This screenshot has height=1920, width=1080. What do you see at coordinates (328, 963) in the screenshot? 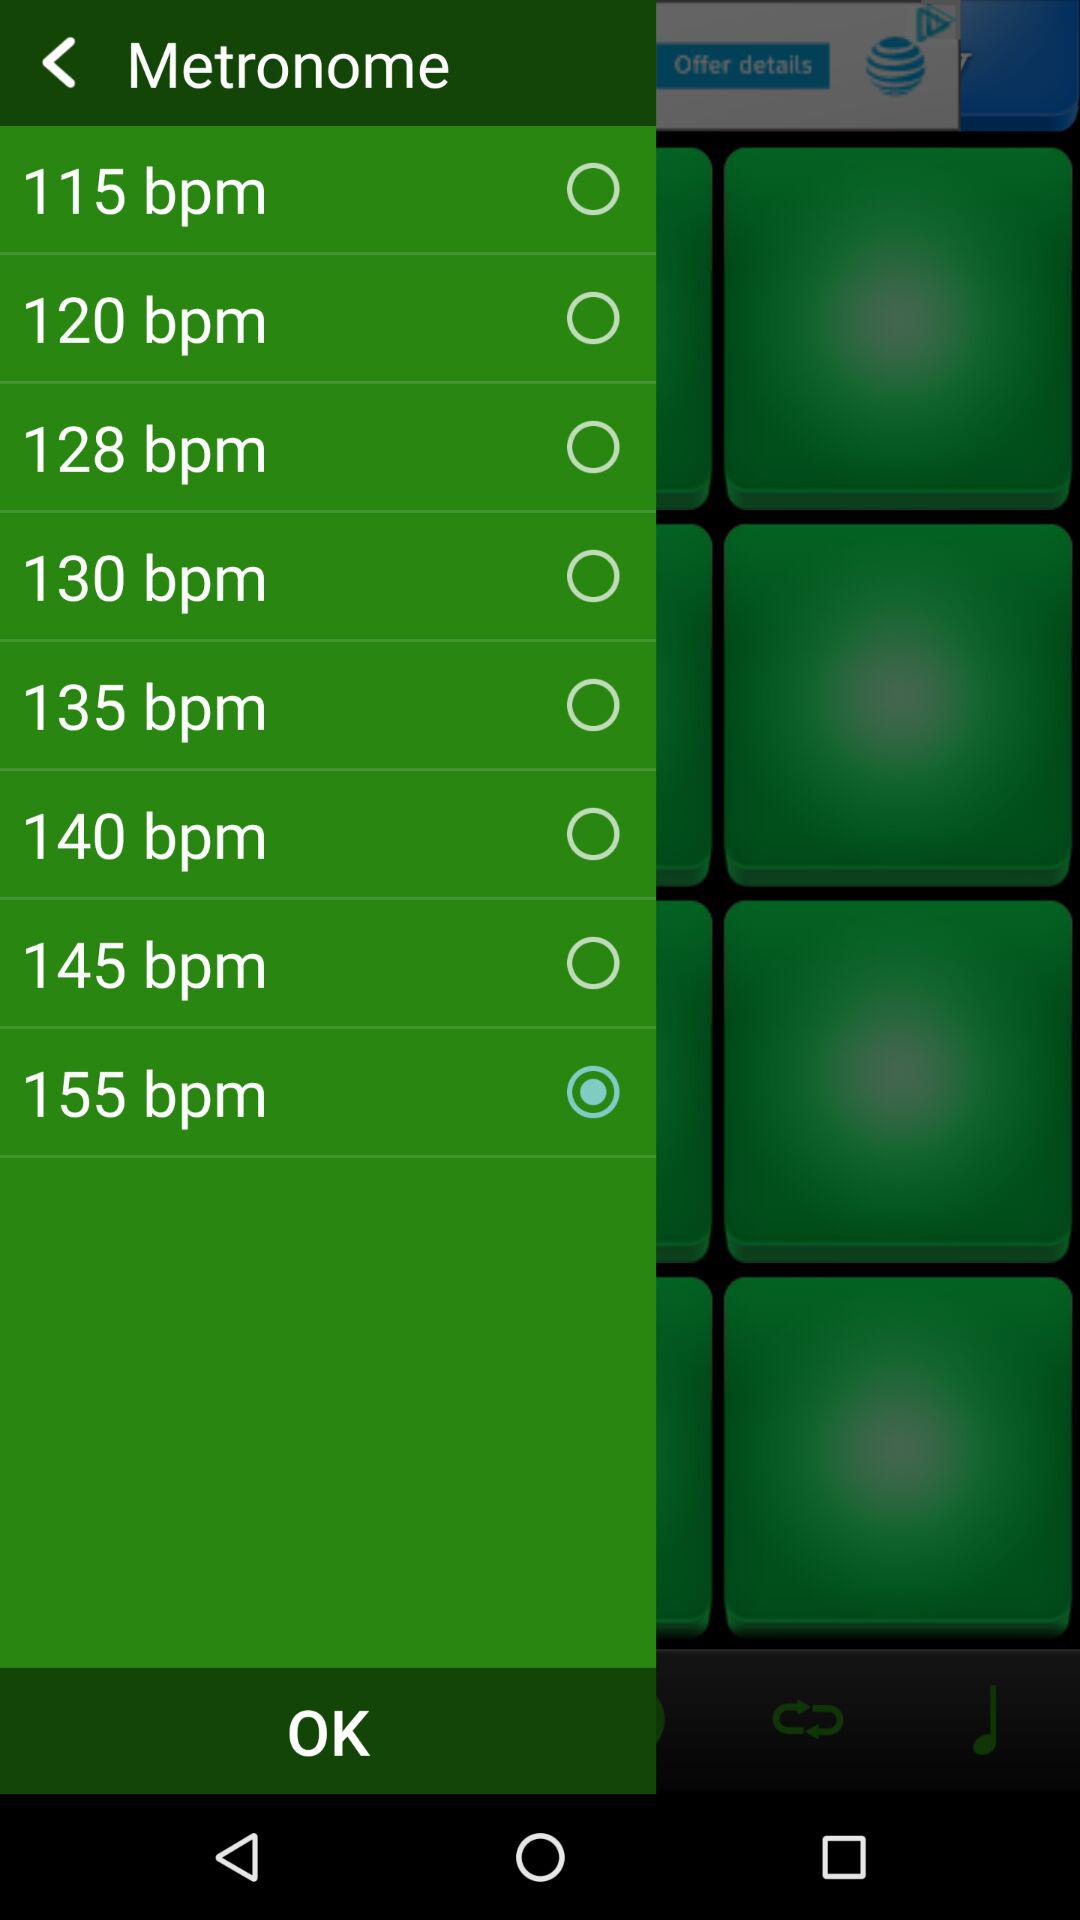
I see `swipe until the 145 bpm icon` at bounding box center [328, 963].